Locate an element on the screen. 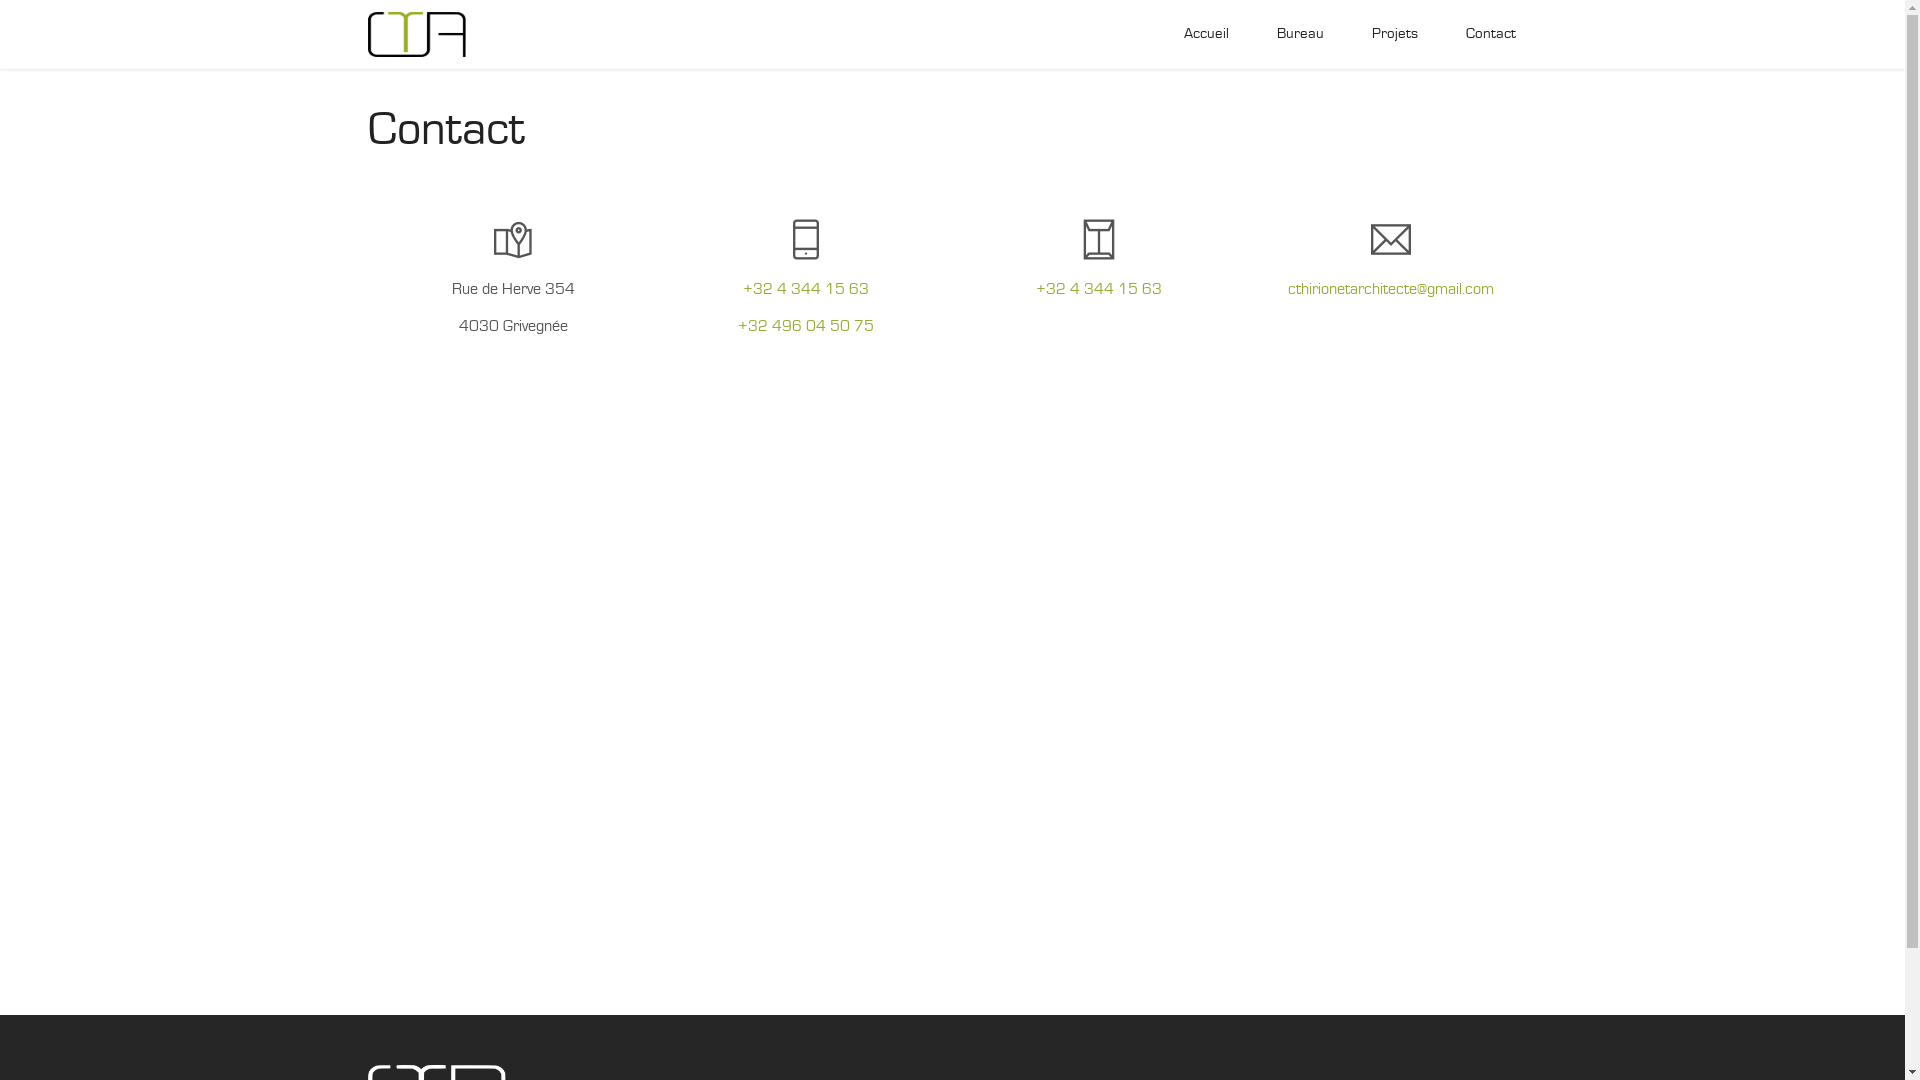 The width and height of the screenshot is (1920, 1080). +32 4 344 15 63 is located at coordinates (806, 290).